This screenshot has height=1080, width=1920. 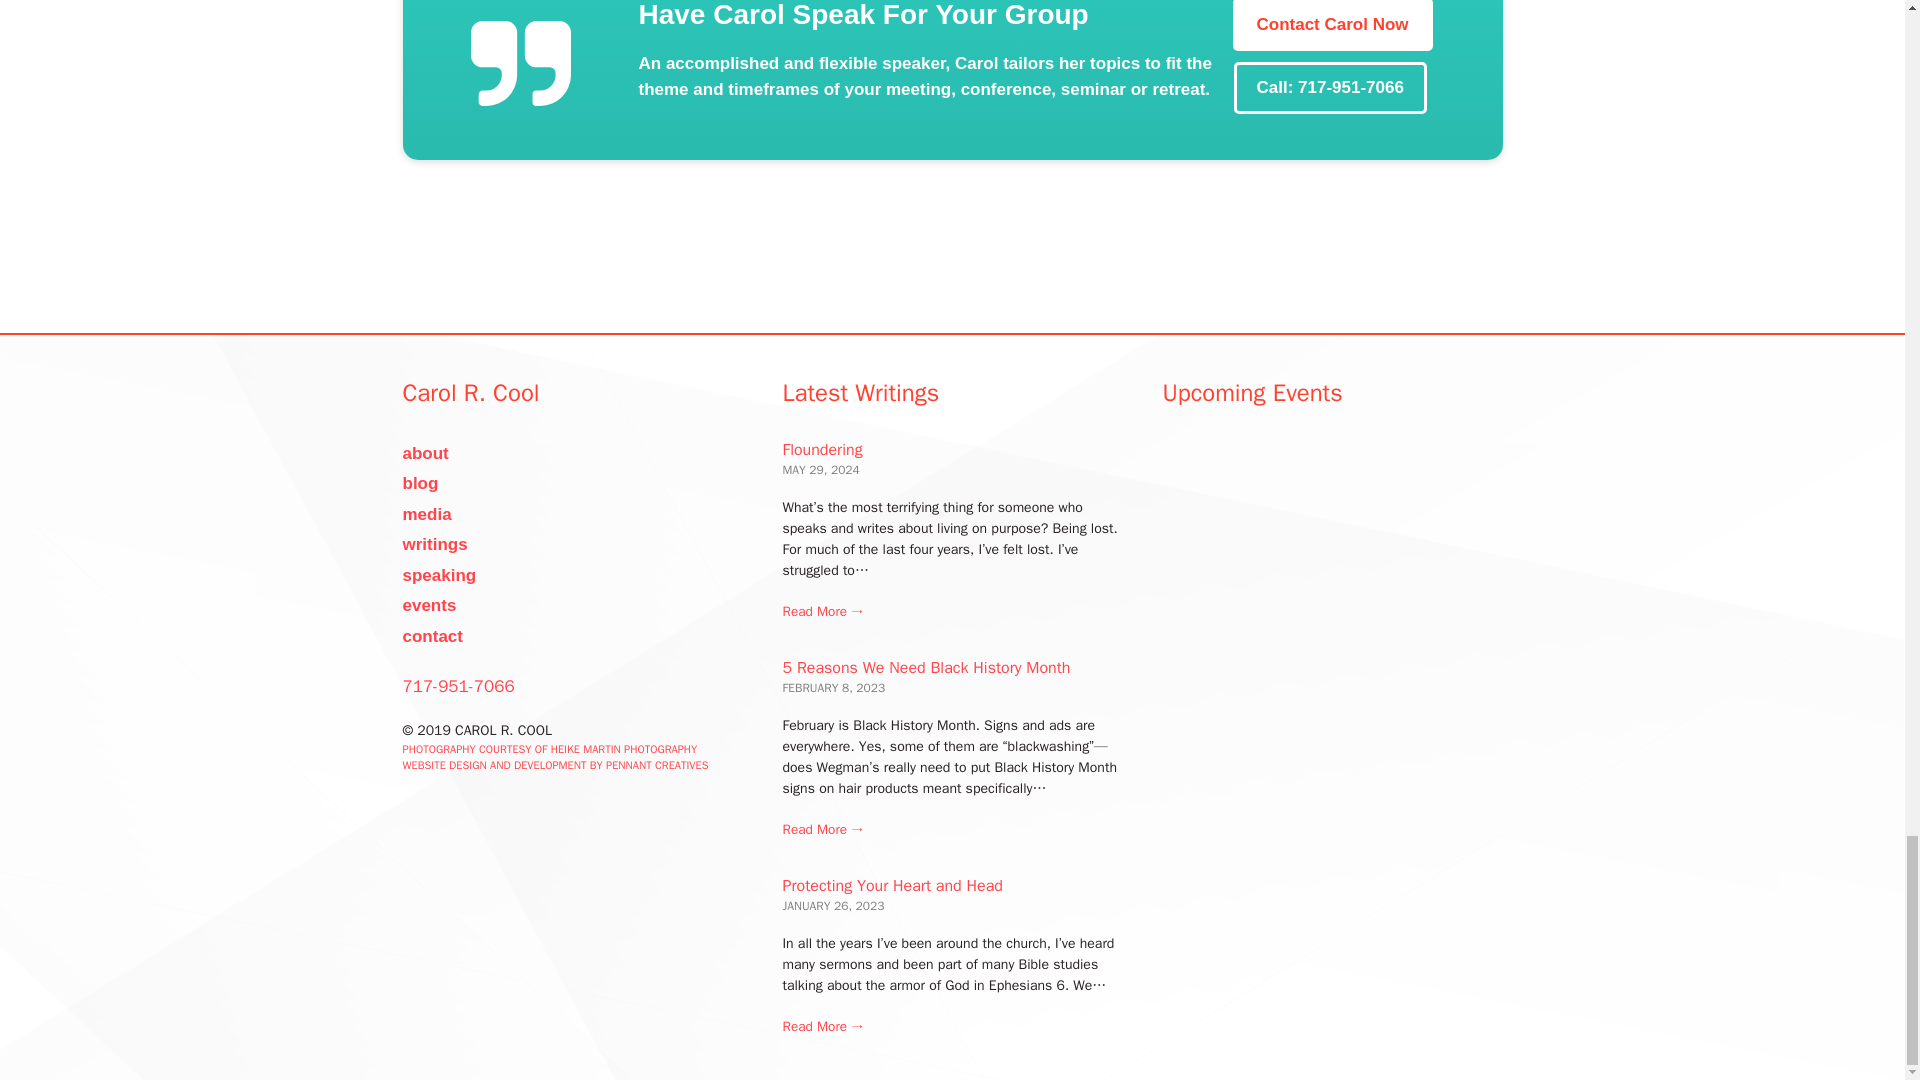 What do you see at coordinates (822, 830) in the screenshot?
I see `5 Reasons We Need Black History Month` at bounding box center [822, 830].